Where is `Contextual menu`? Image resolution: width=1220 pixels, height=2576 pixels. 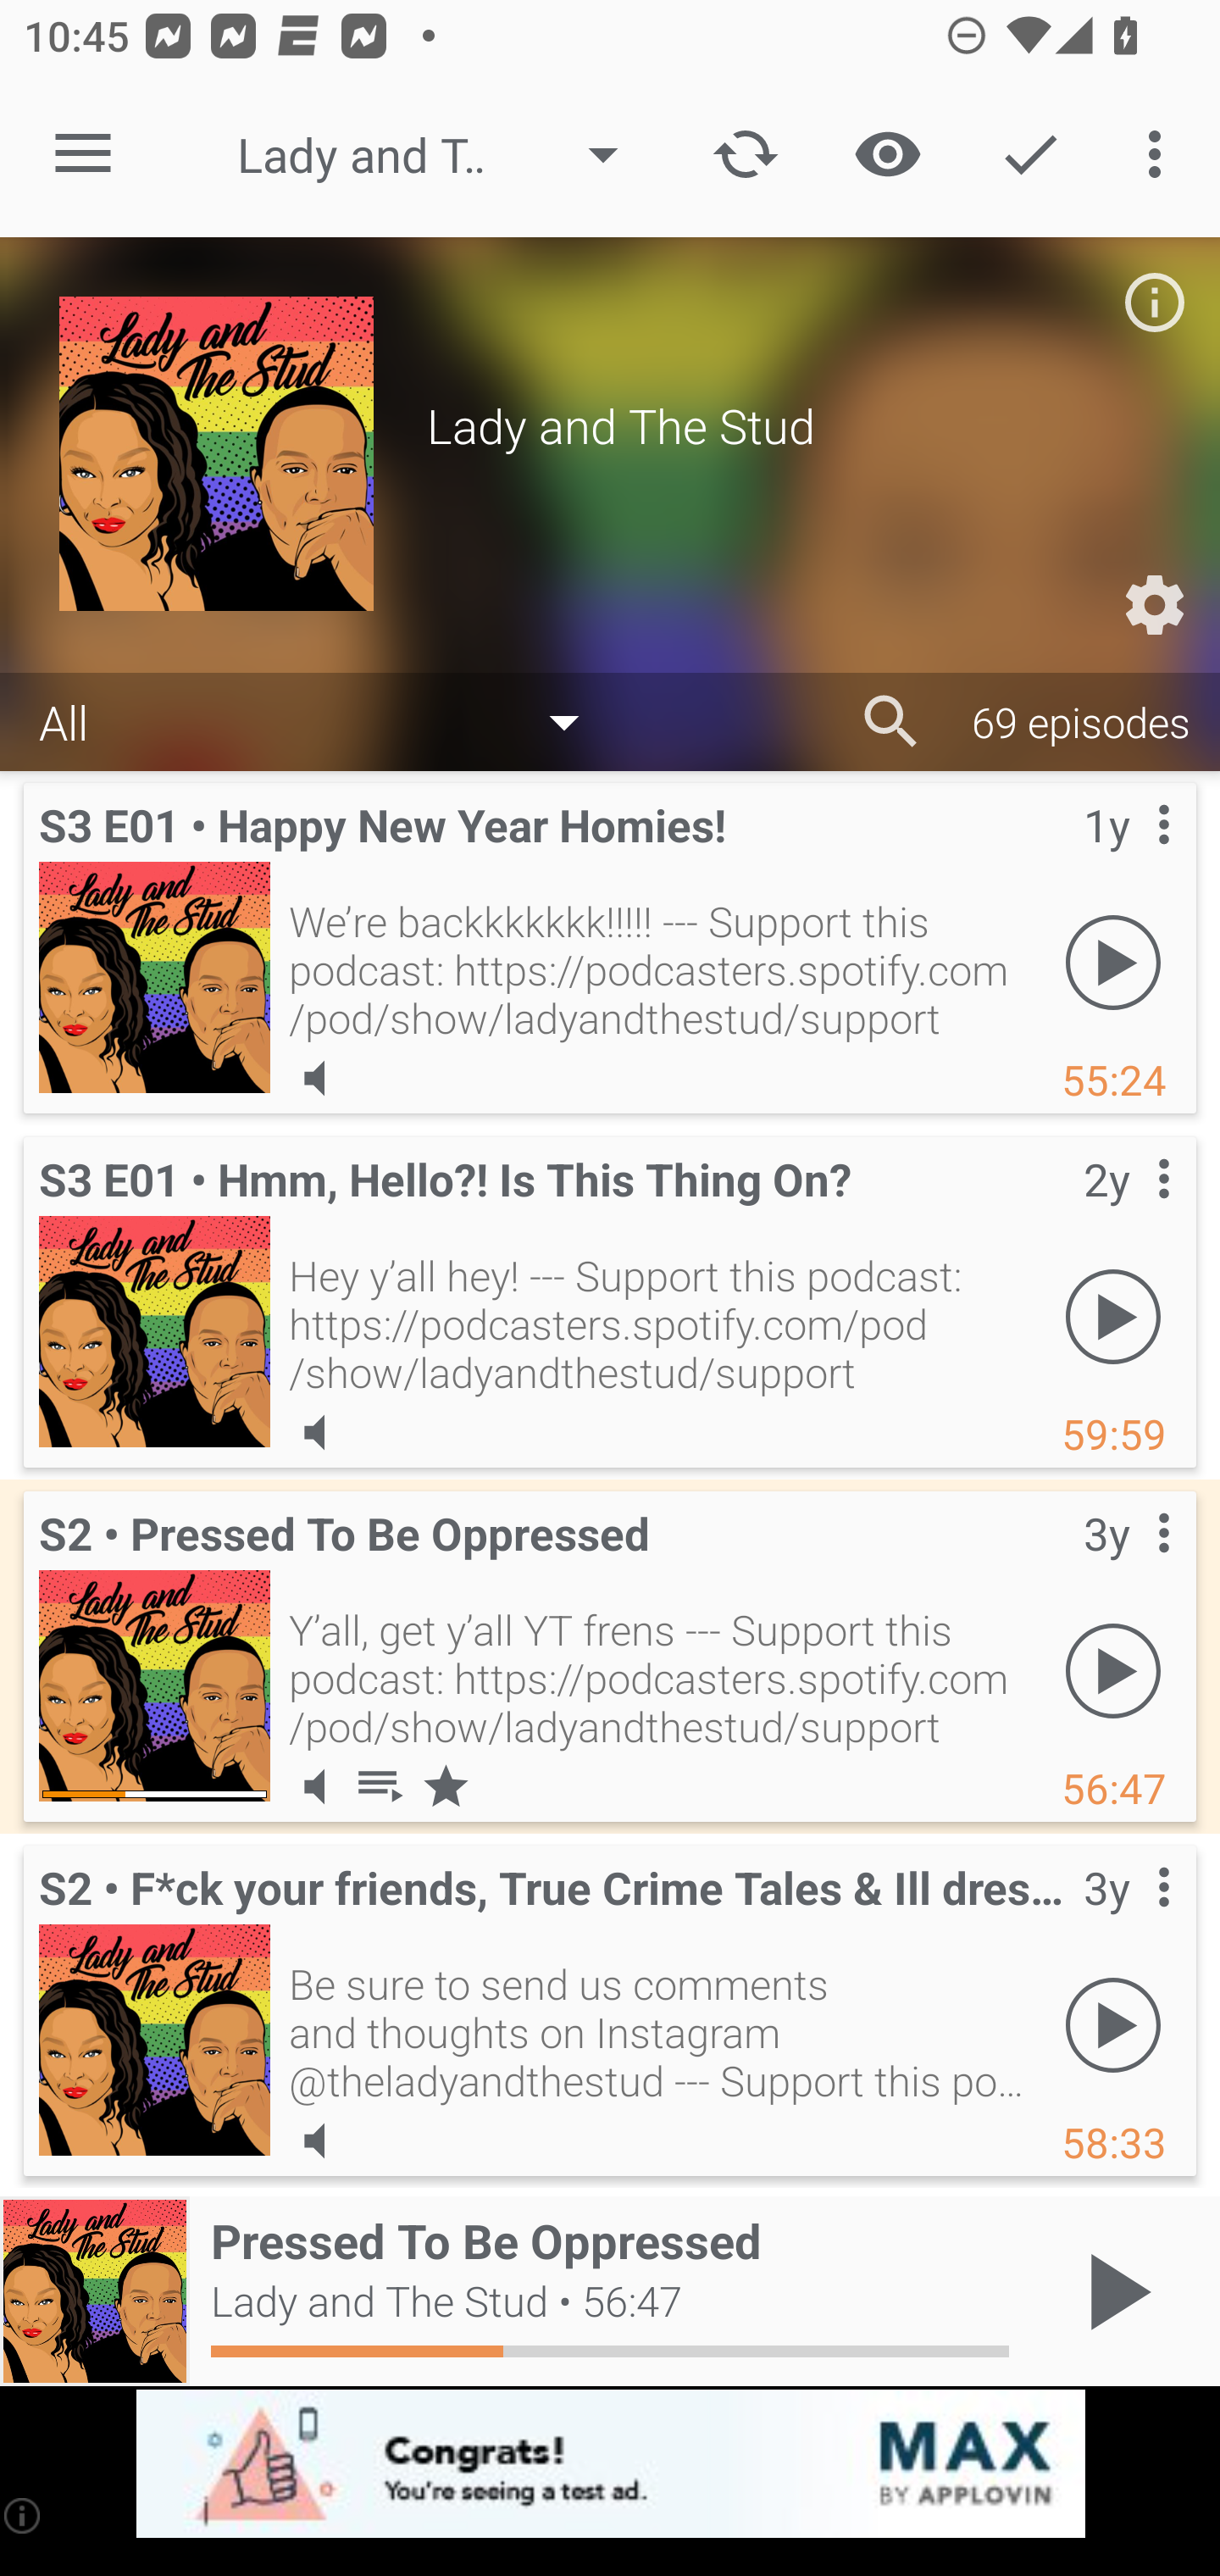 Contextual menu is located at coordinates (1127, 859).